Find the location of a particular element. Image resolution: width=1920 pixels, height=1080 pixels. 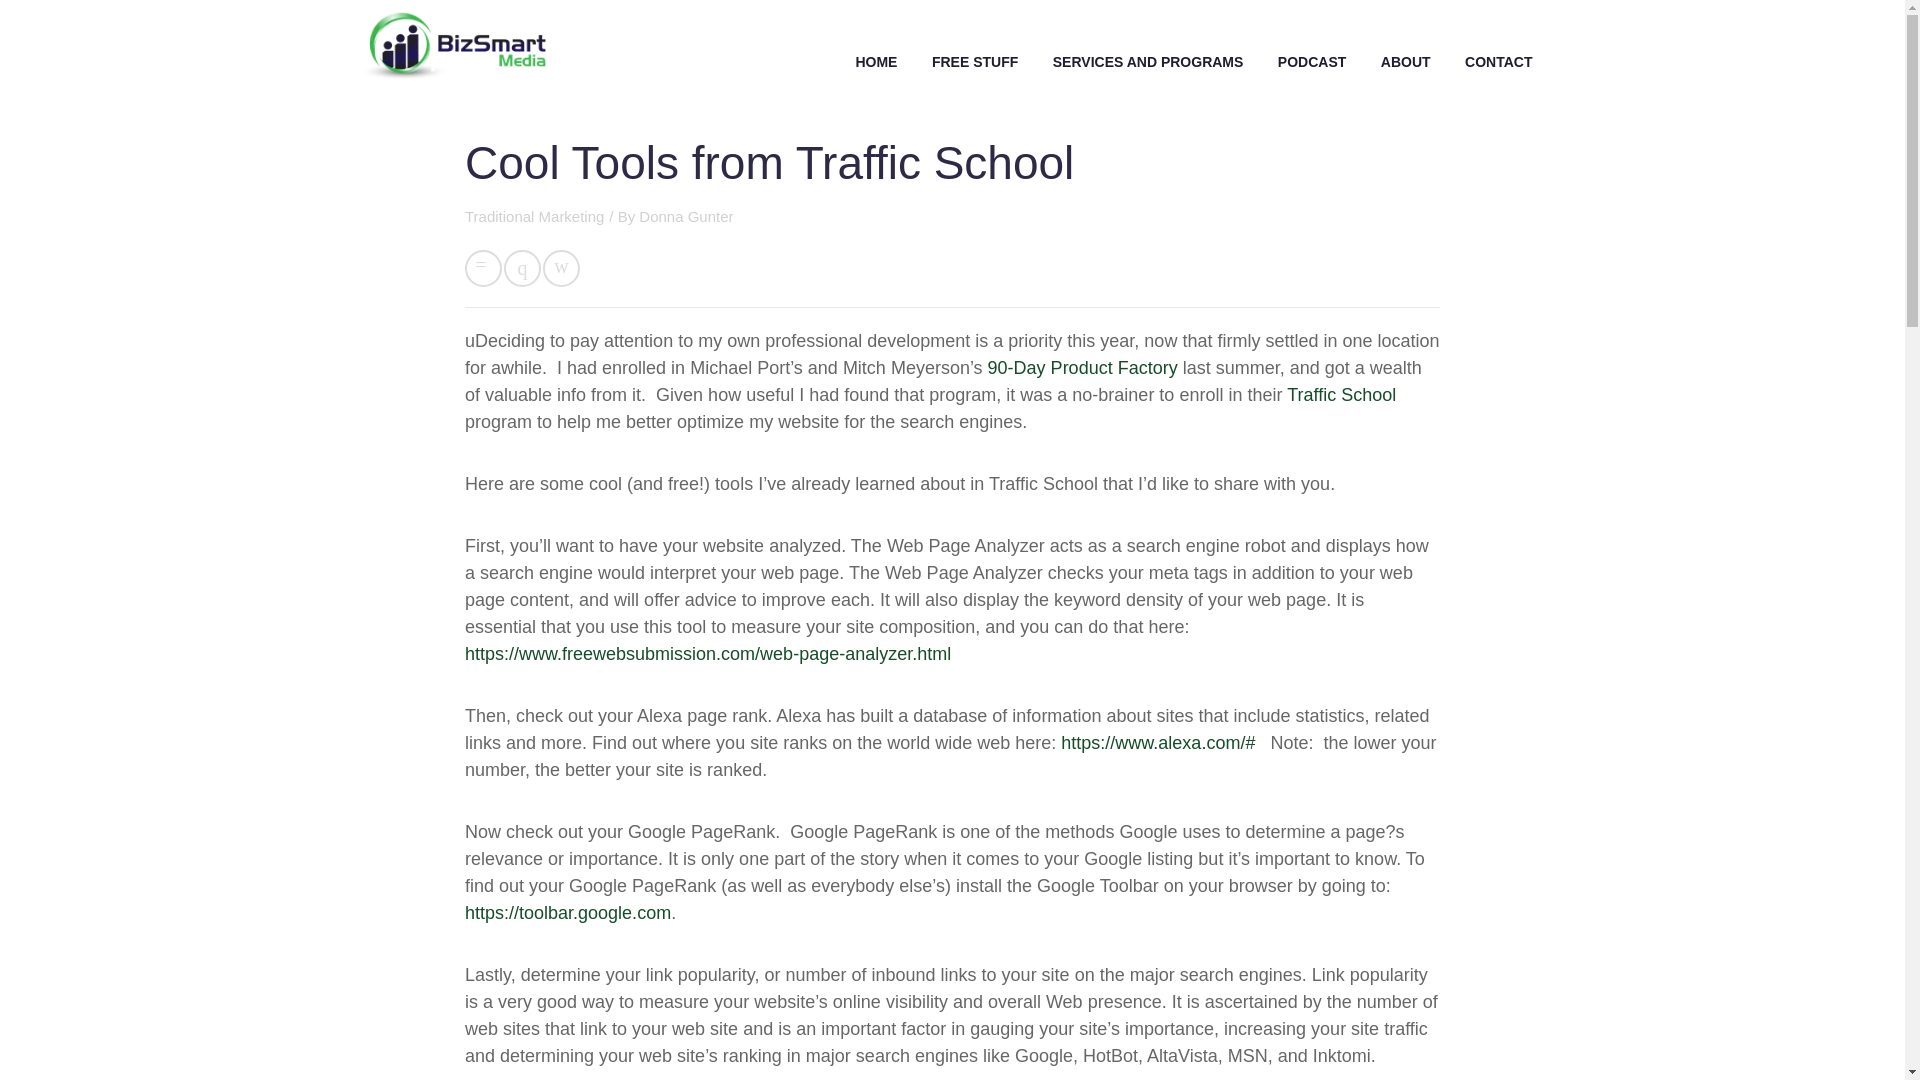

FREE STUFF is located at coordinates (974, 62).